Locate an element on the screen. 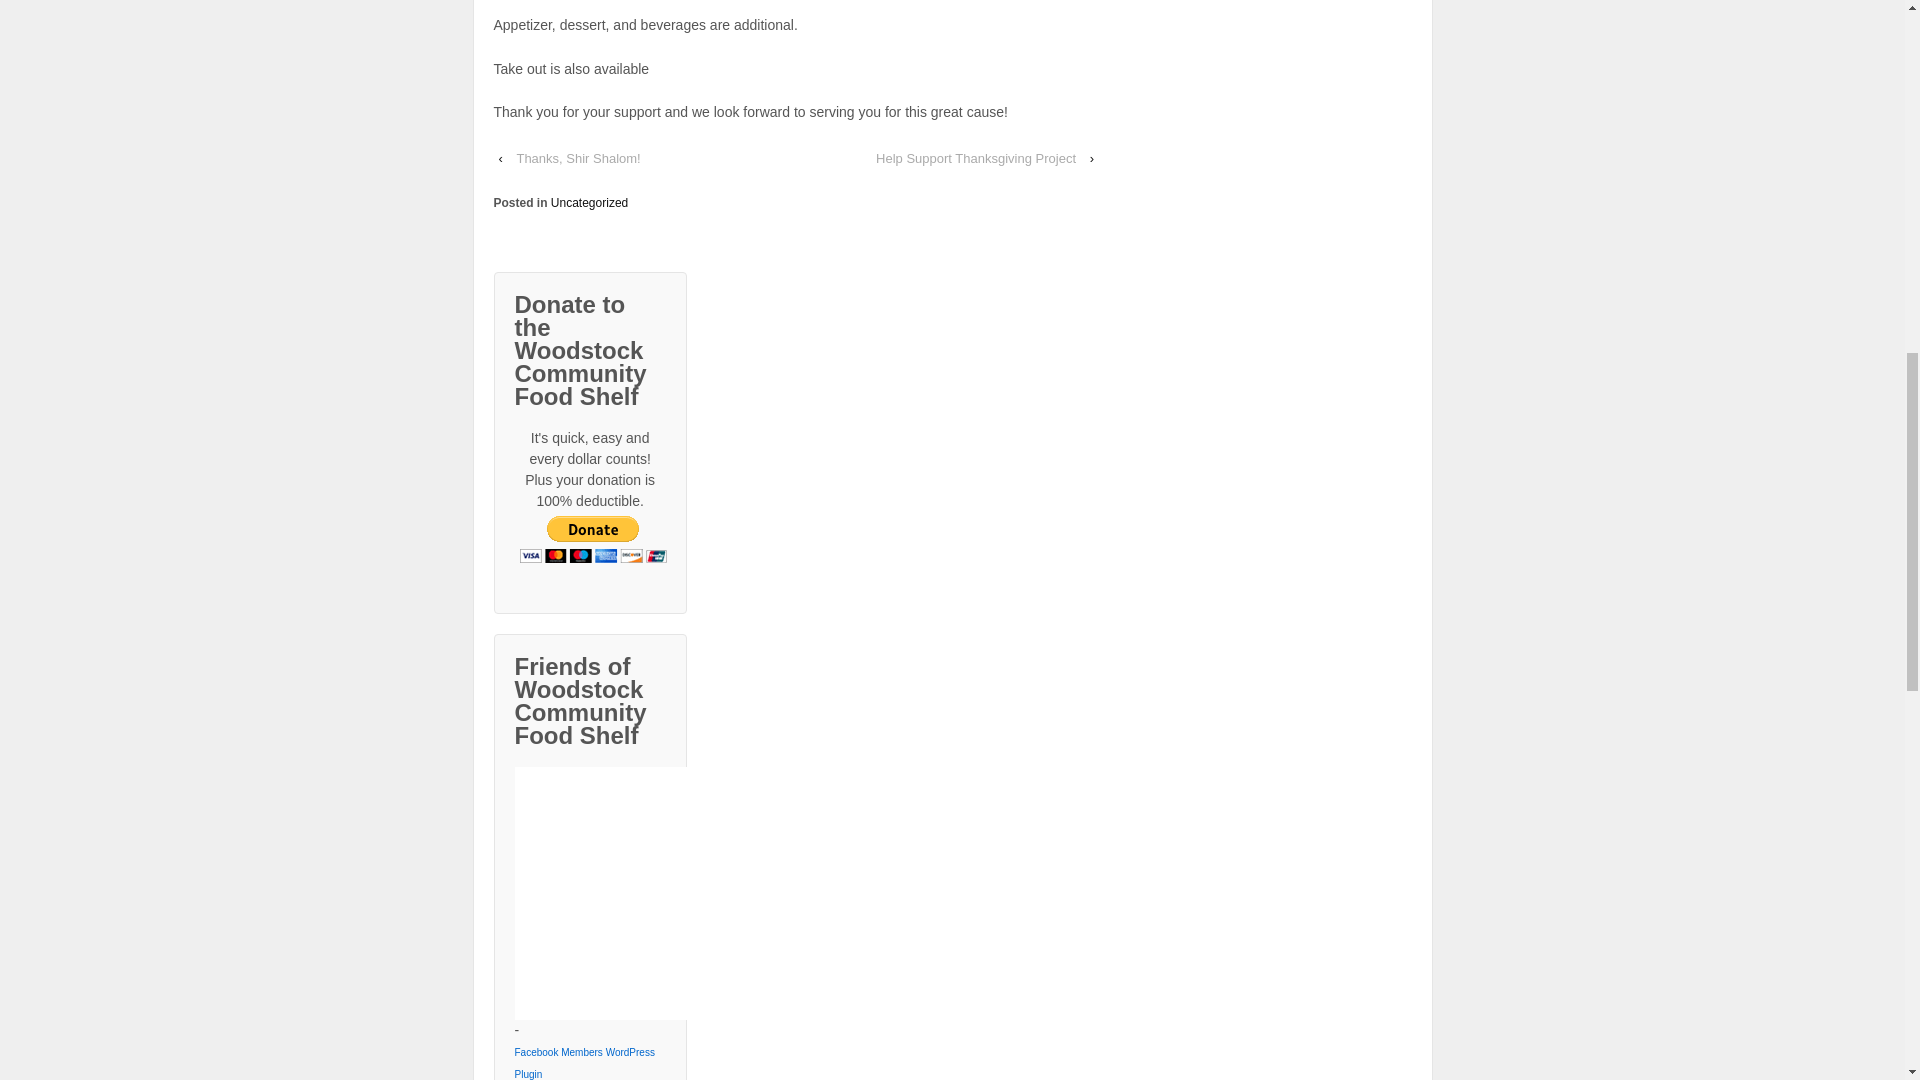 The image size is (1920, 1080). Uncategorized is located at coordinates (589, 202).